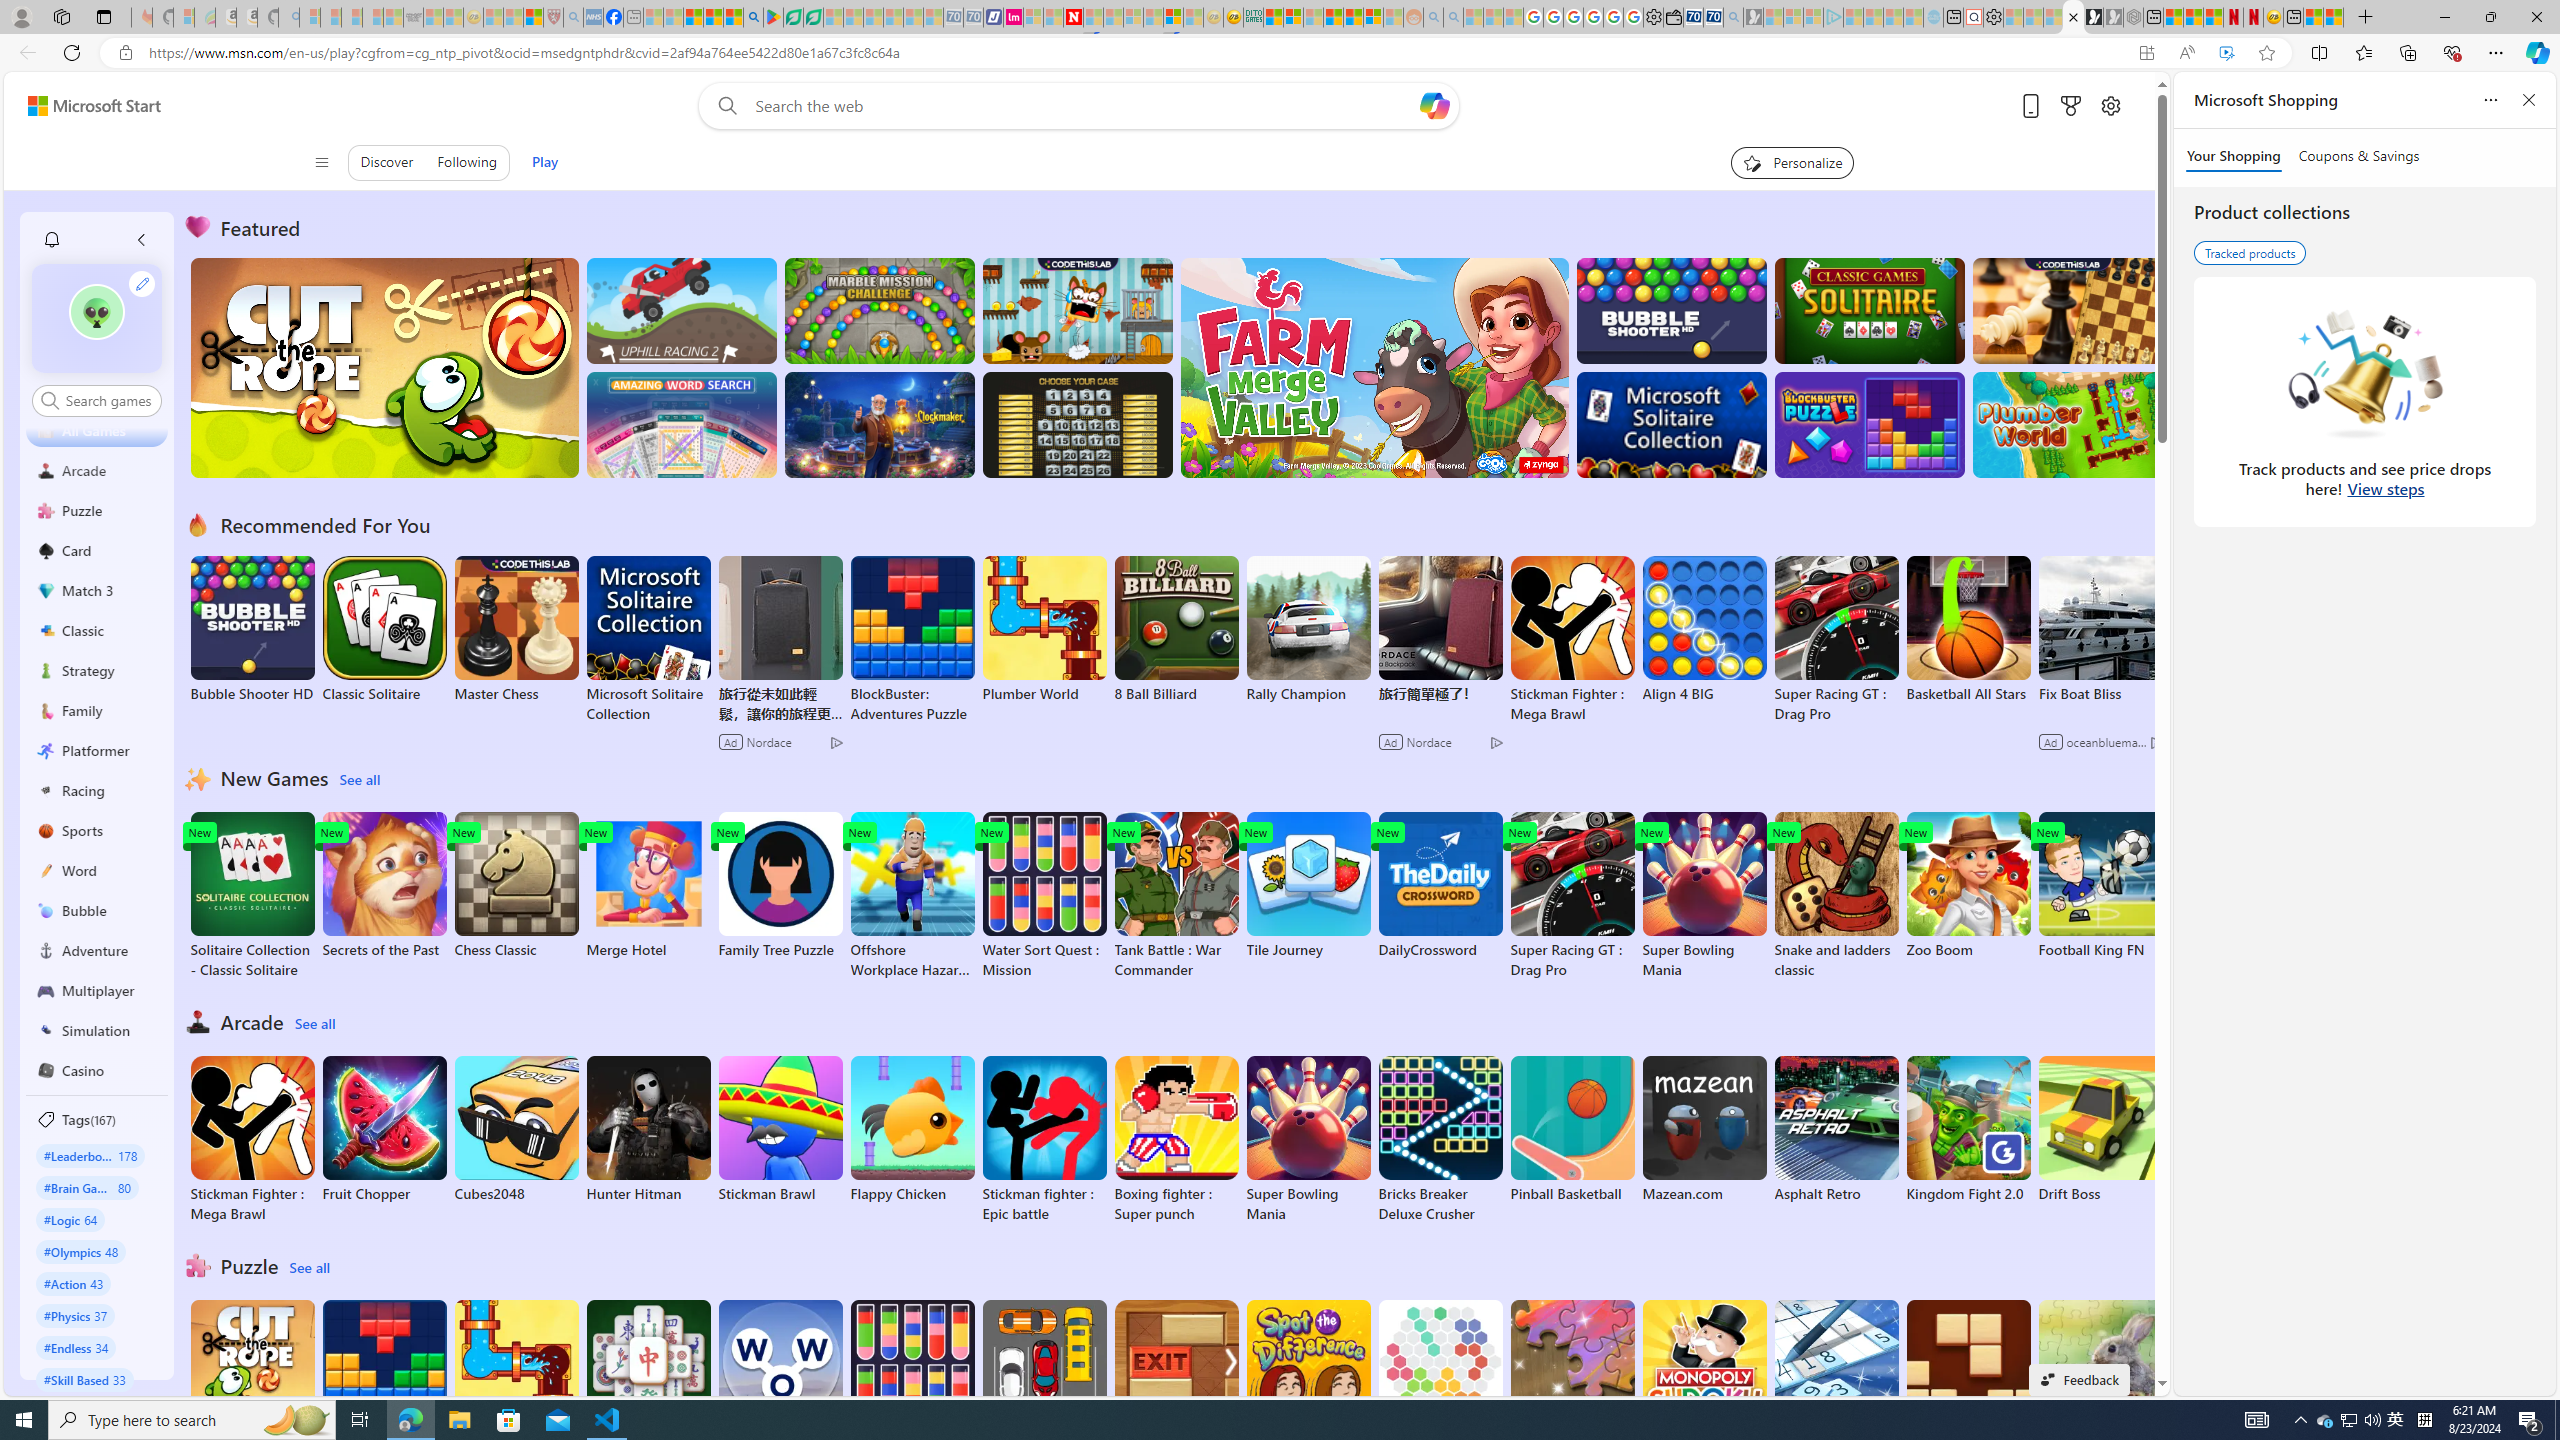 This screenshot has height=1440, width=2560. I want to click on Secrets of the Past, so click(385, 886).